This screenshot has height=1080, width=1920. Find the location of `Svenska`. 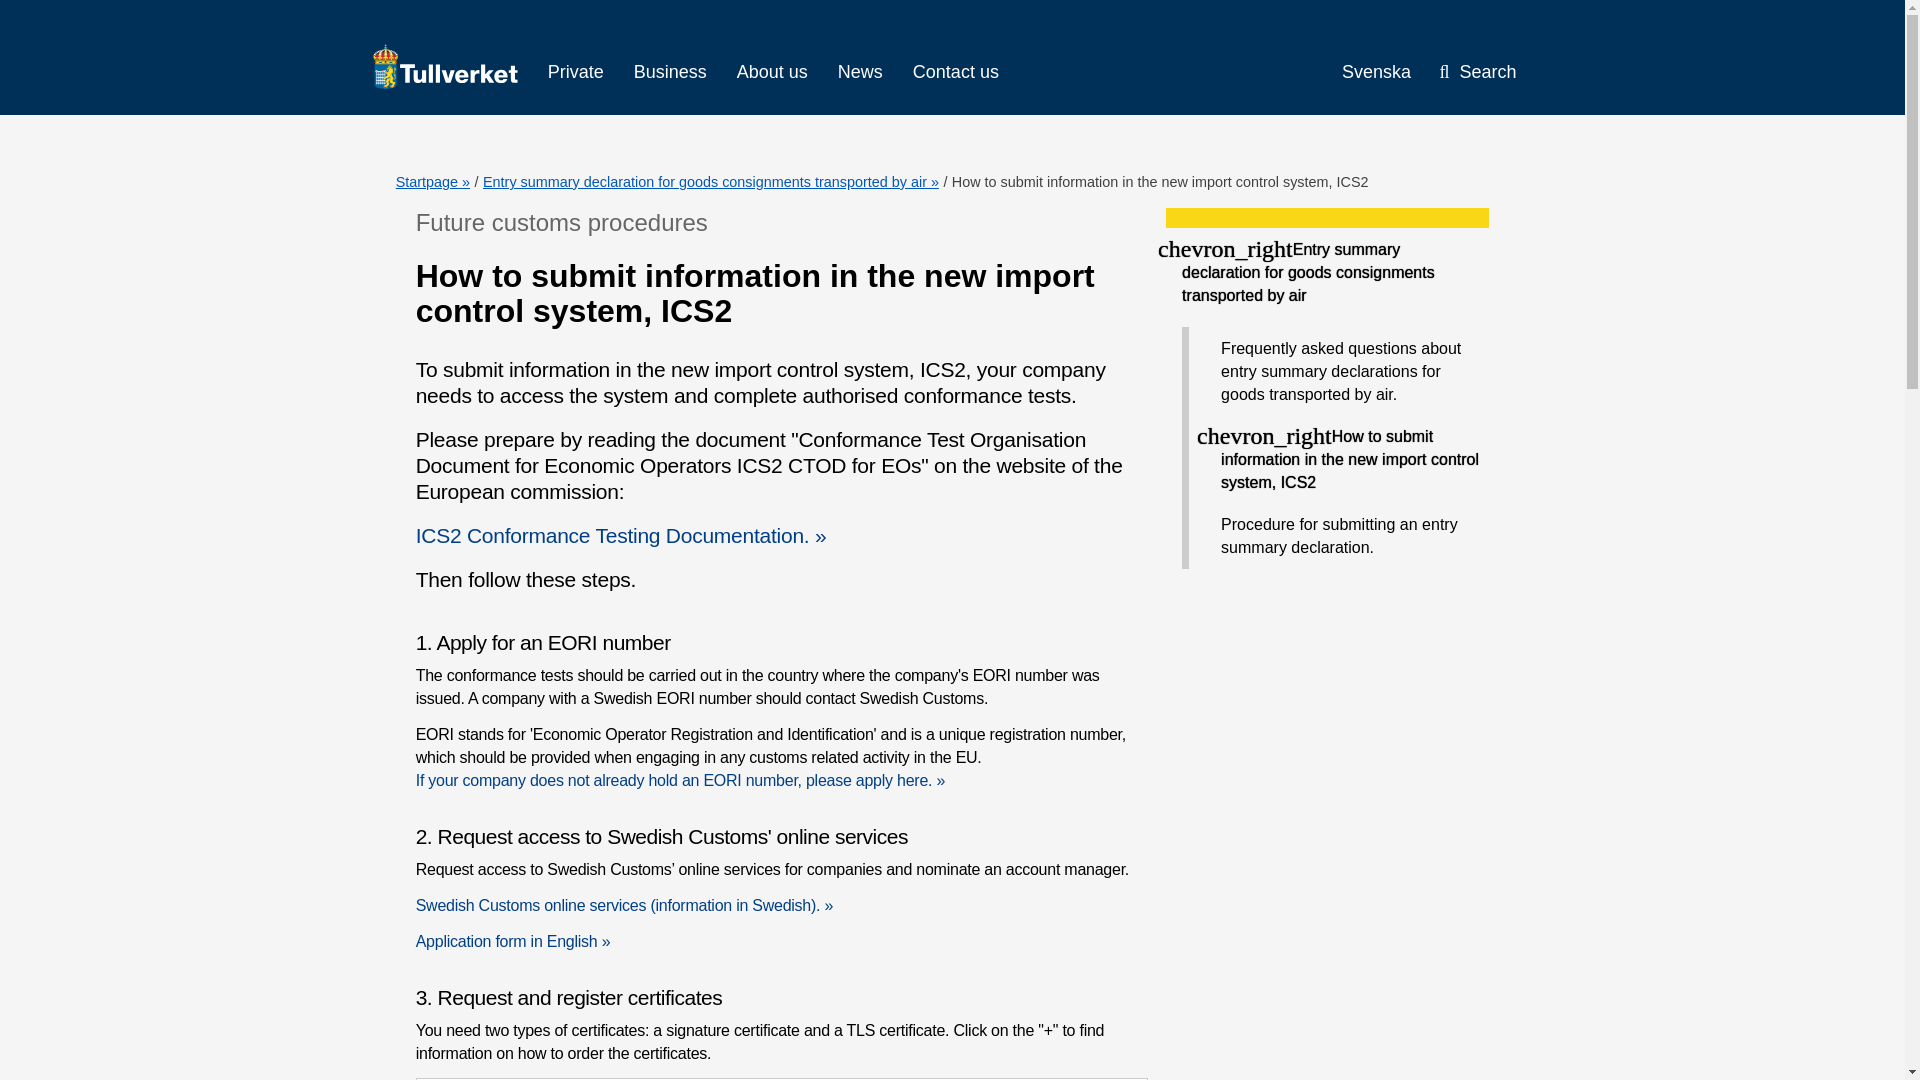

Svenska is located at coordinates (1359, 72).